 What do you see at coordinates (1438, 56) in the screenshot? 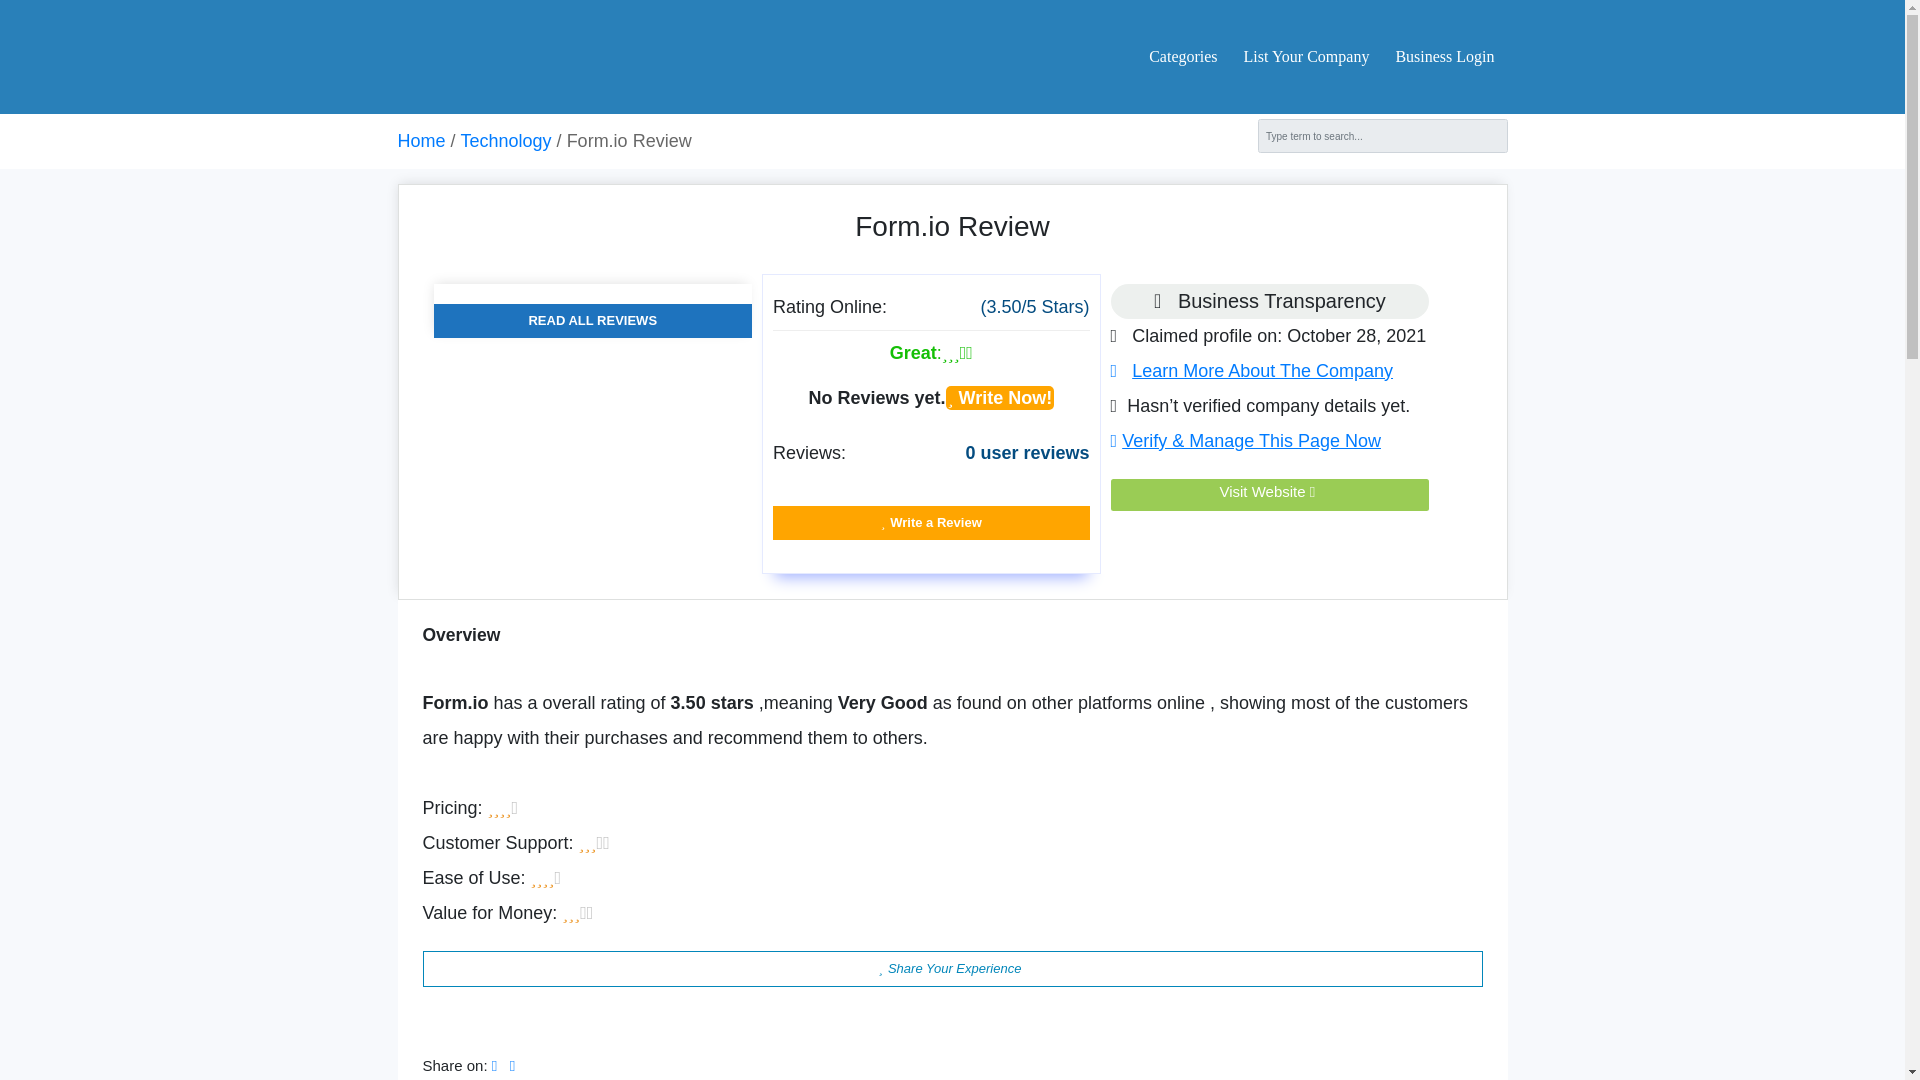
I see `Business Login` at bounding box center [1438, 56].